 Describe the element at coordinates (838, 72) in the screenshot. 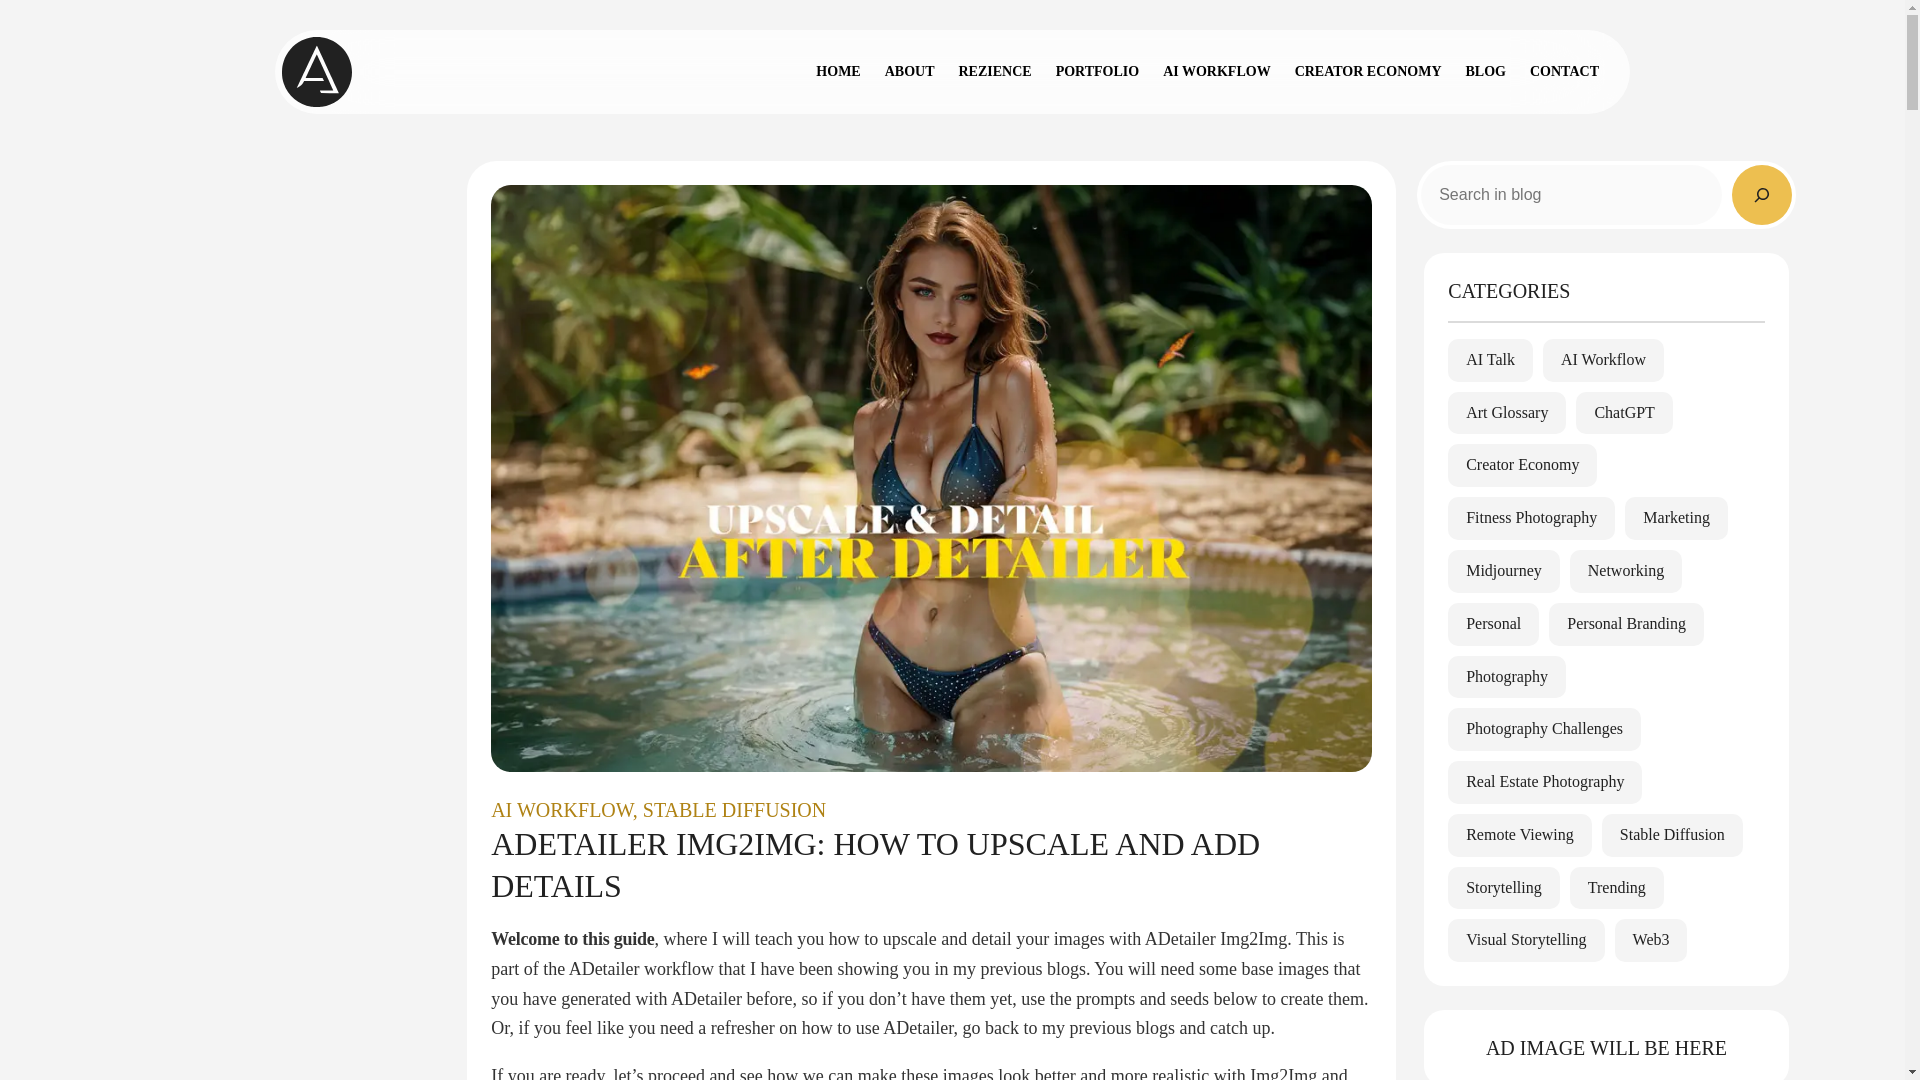

I see `HOME` at that location.